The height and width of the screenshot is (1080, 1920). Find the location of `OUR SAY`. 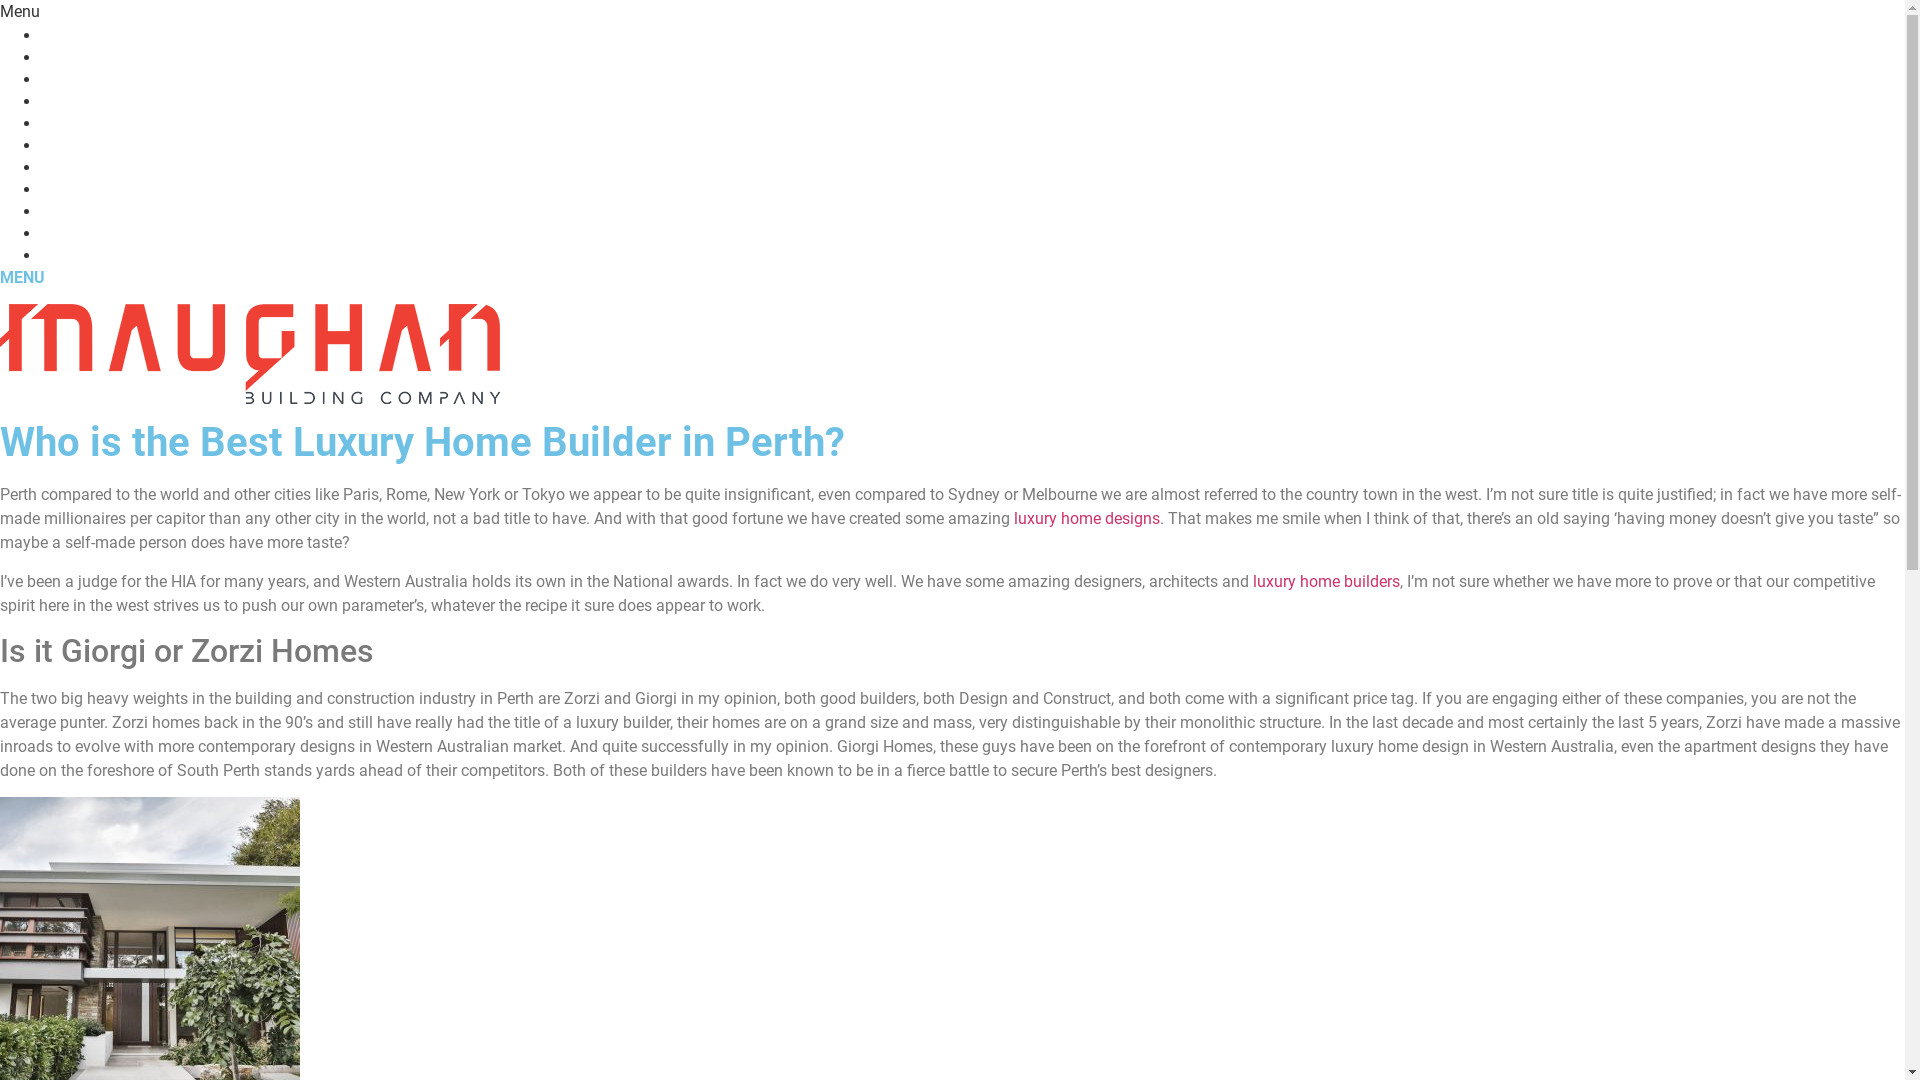

OUR SAY is located at coordinates (972, 190).